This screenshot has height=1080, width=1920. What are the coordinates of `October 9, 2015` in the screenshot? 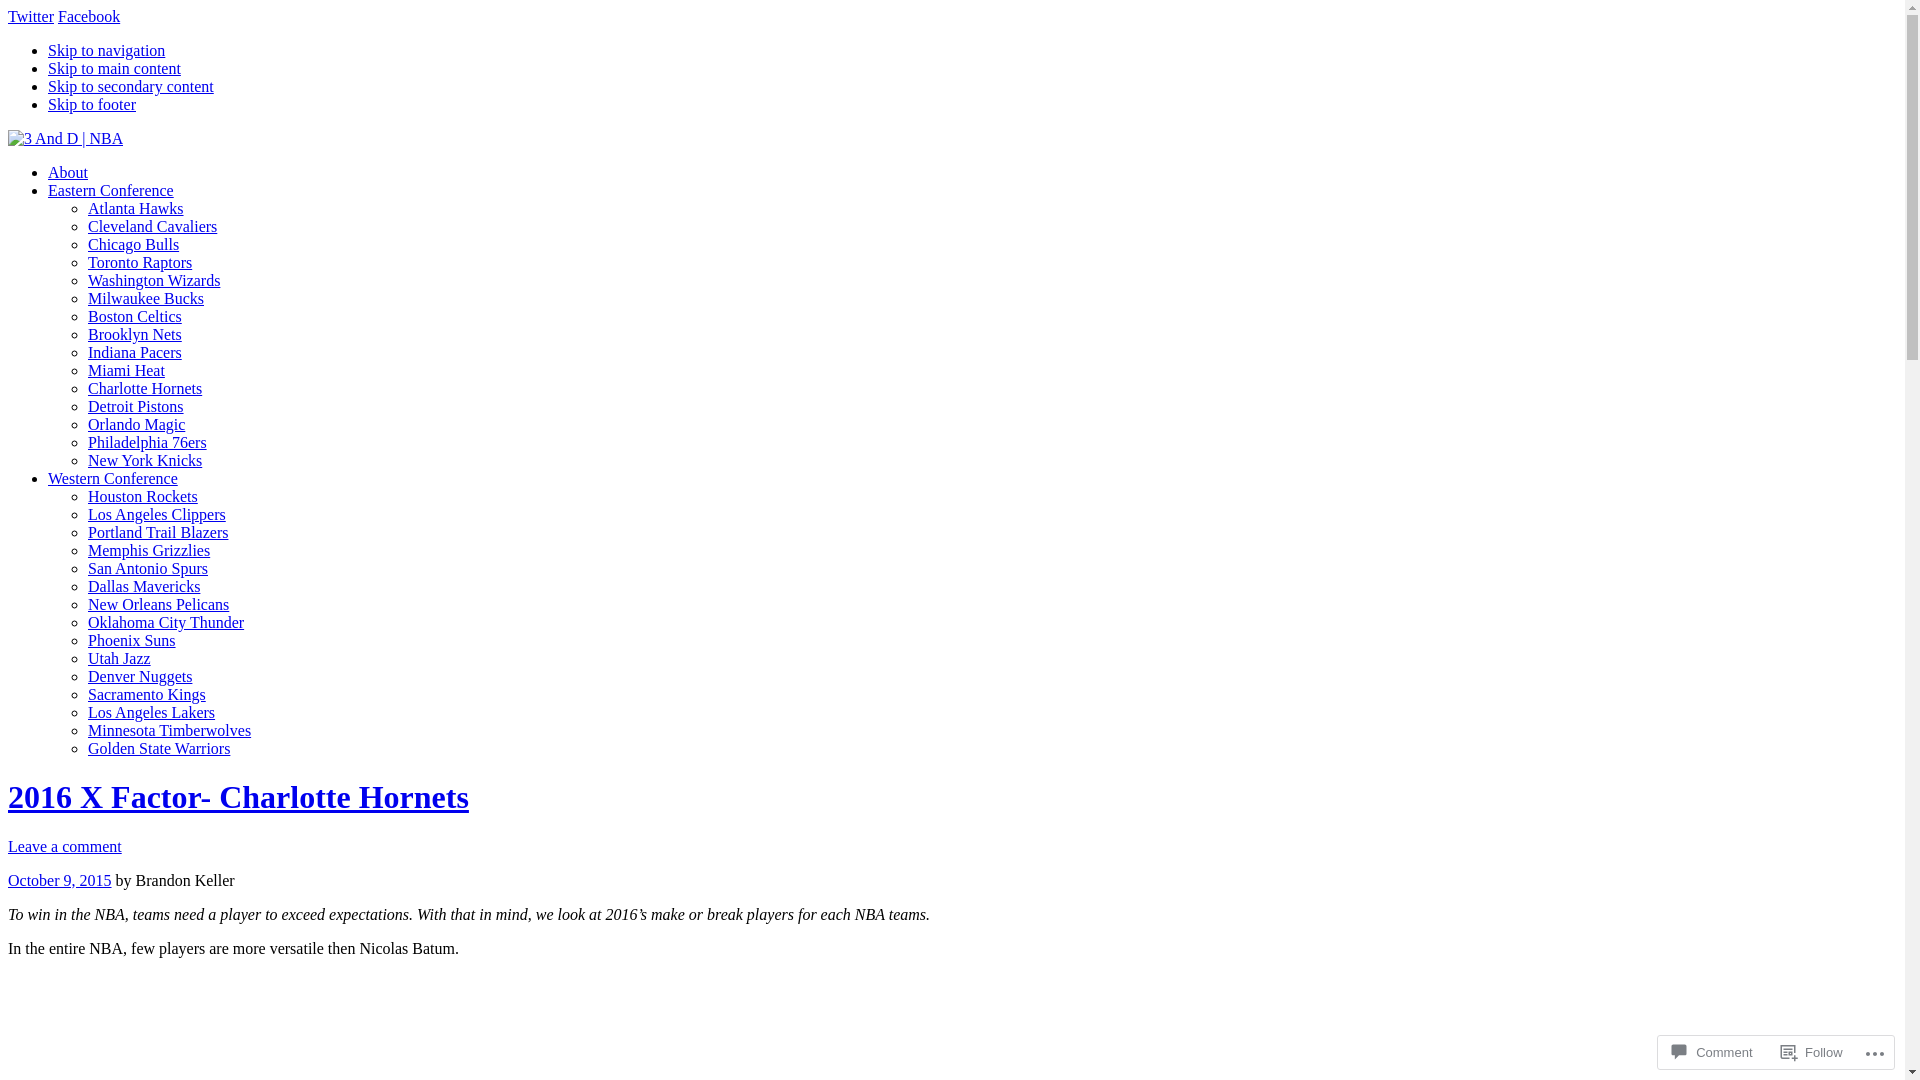 It's located at (60, 880).